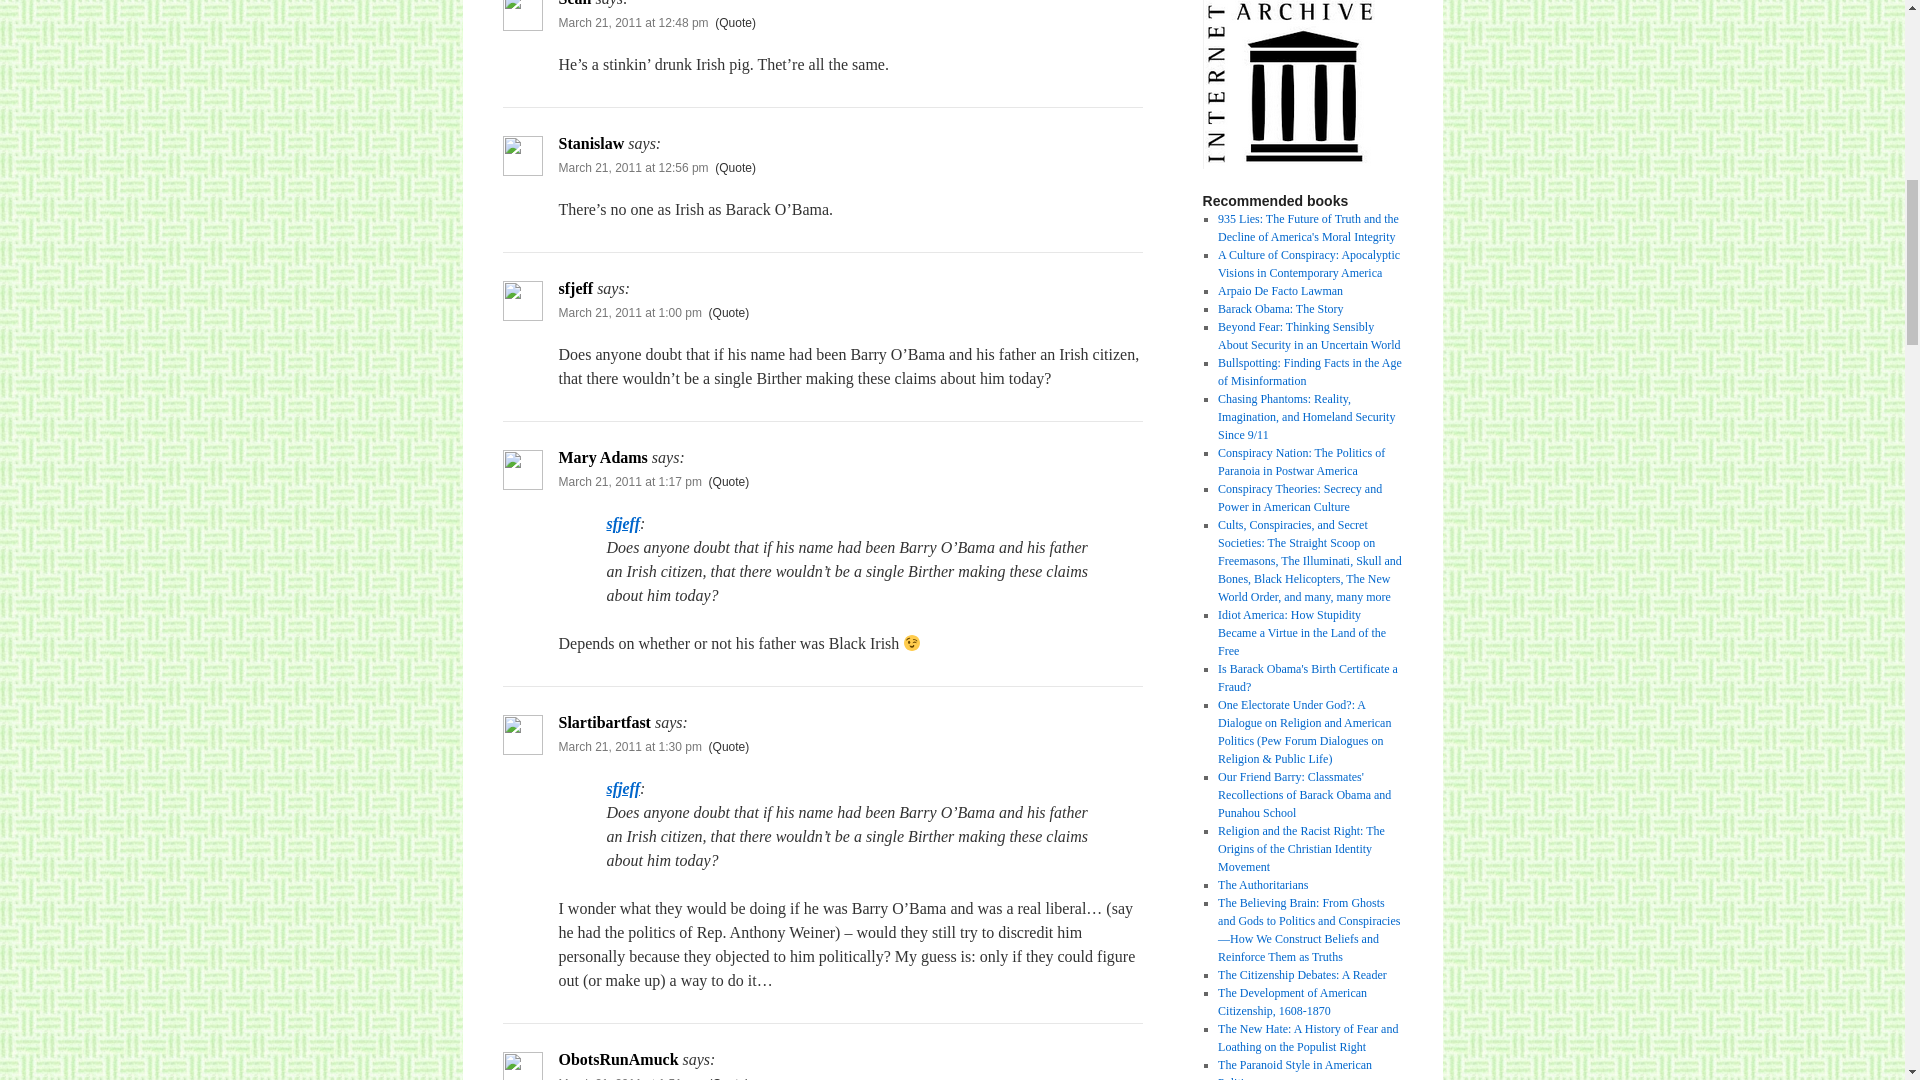  Describe the element at coordinates (629, 312) in the screenshot. I see `March 21, 2011 at 1:00 pm` at that location.